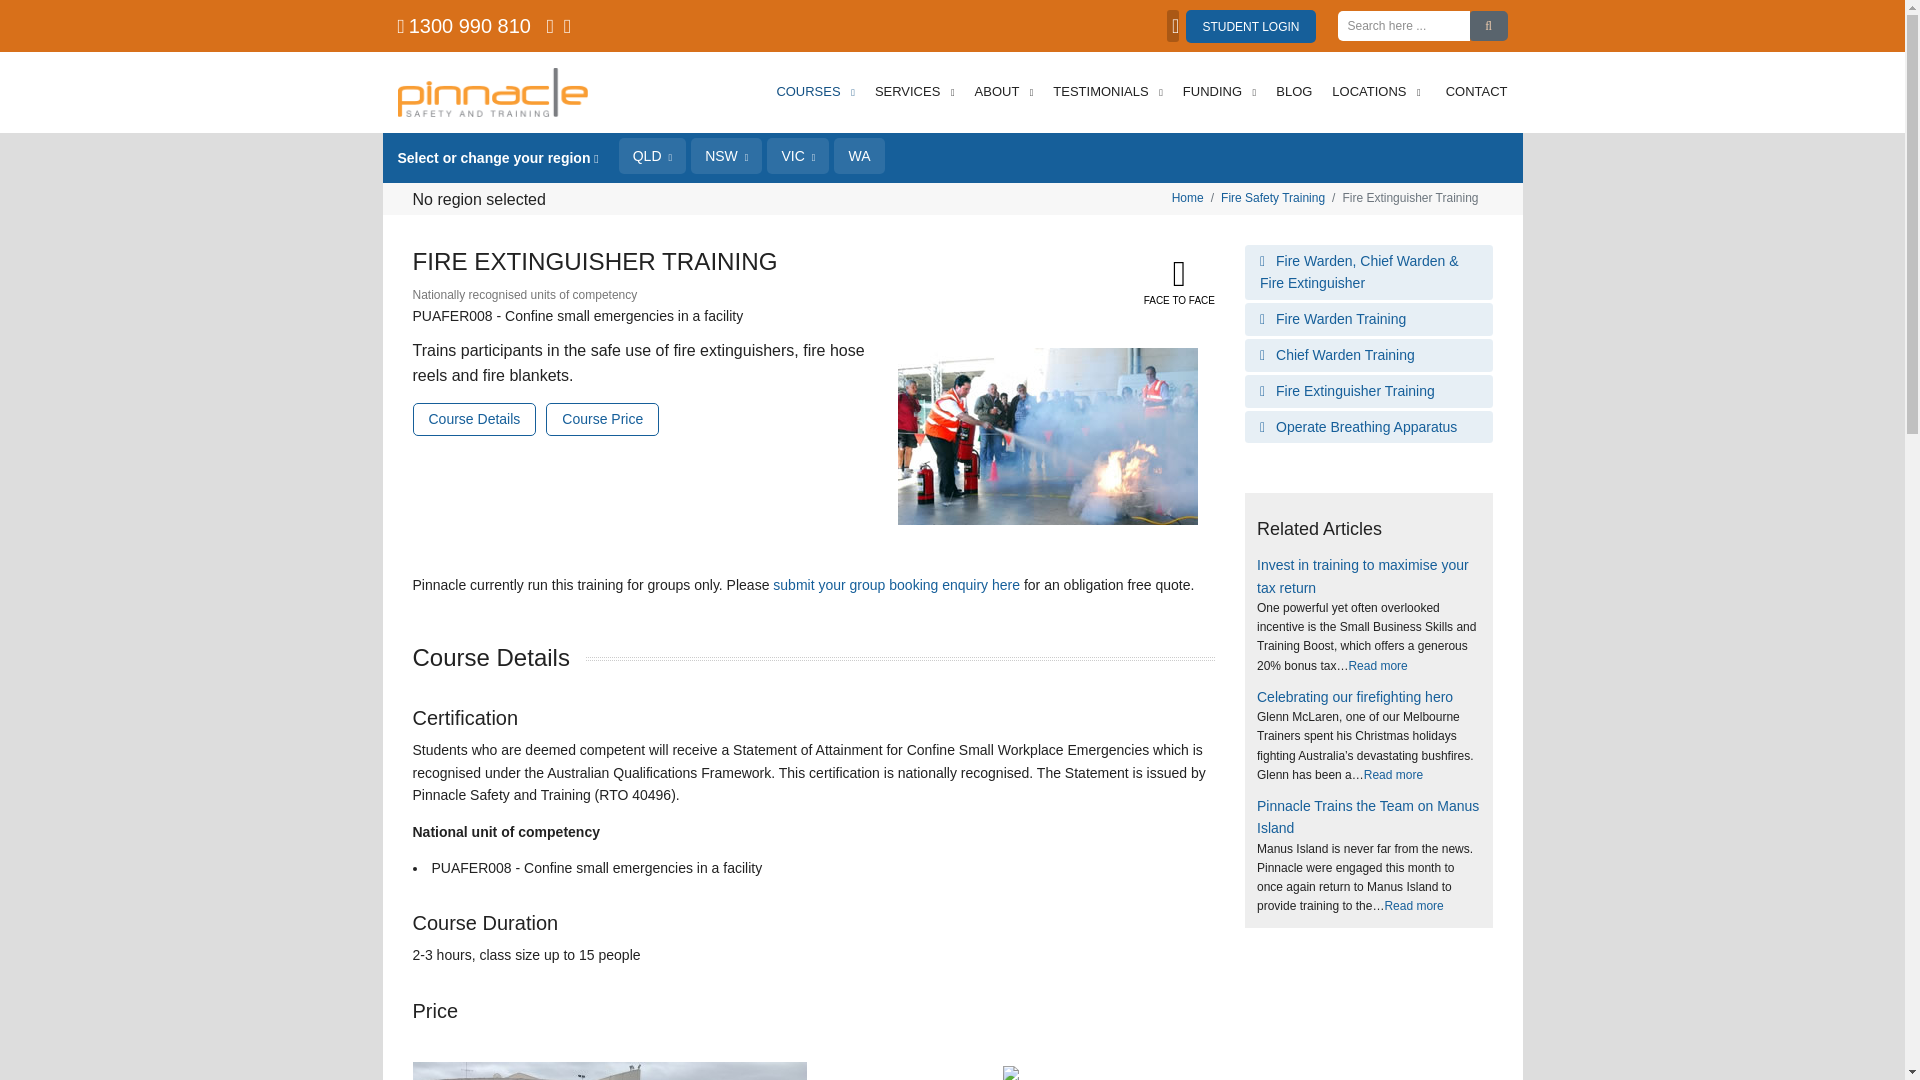 The height and width of the screenshot is (1080, 1920). I want to click on COURSES, so click(815, 92).